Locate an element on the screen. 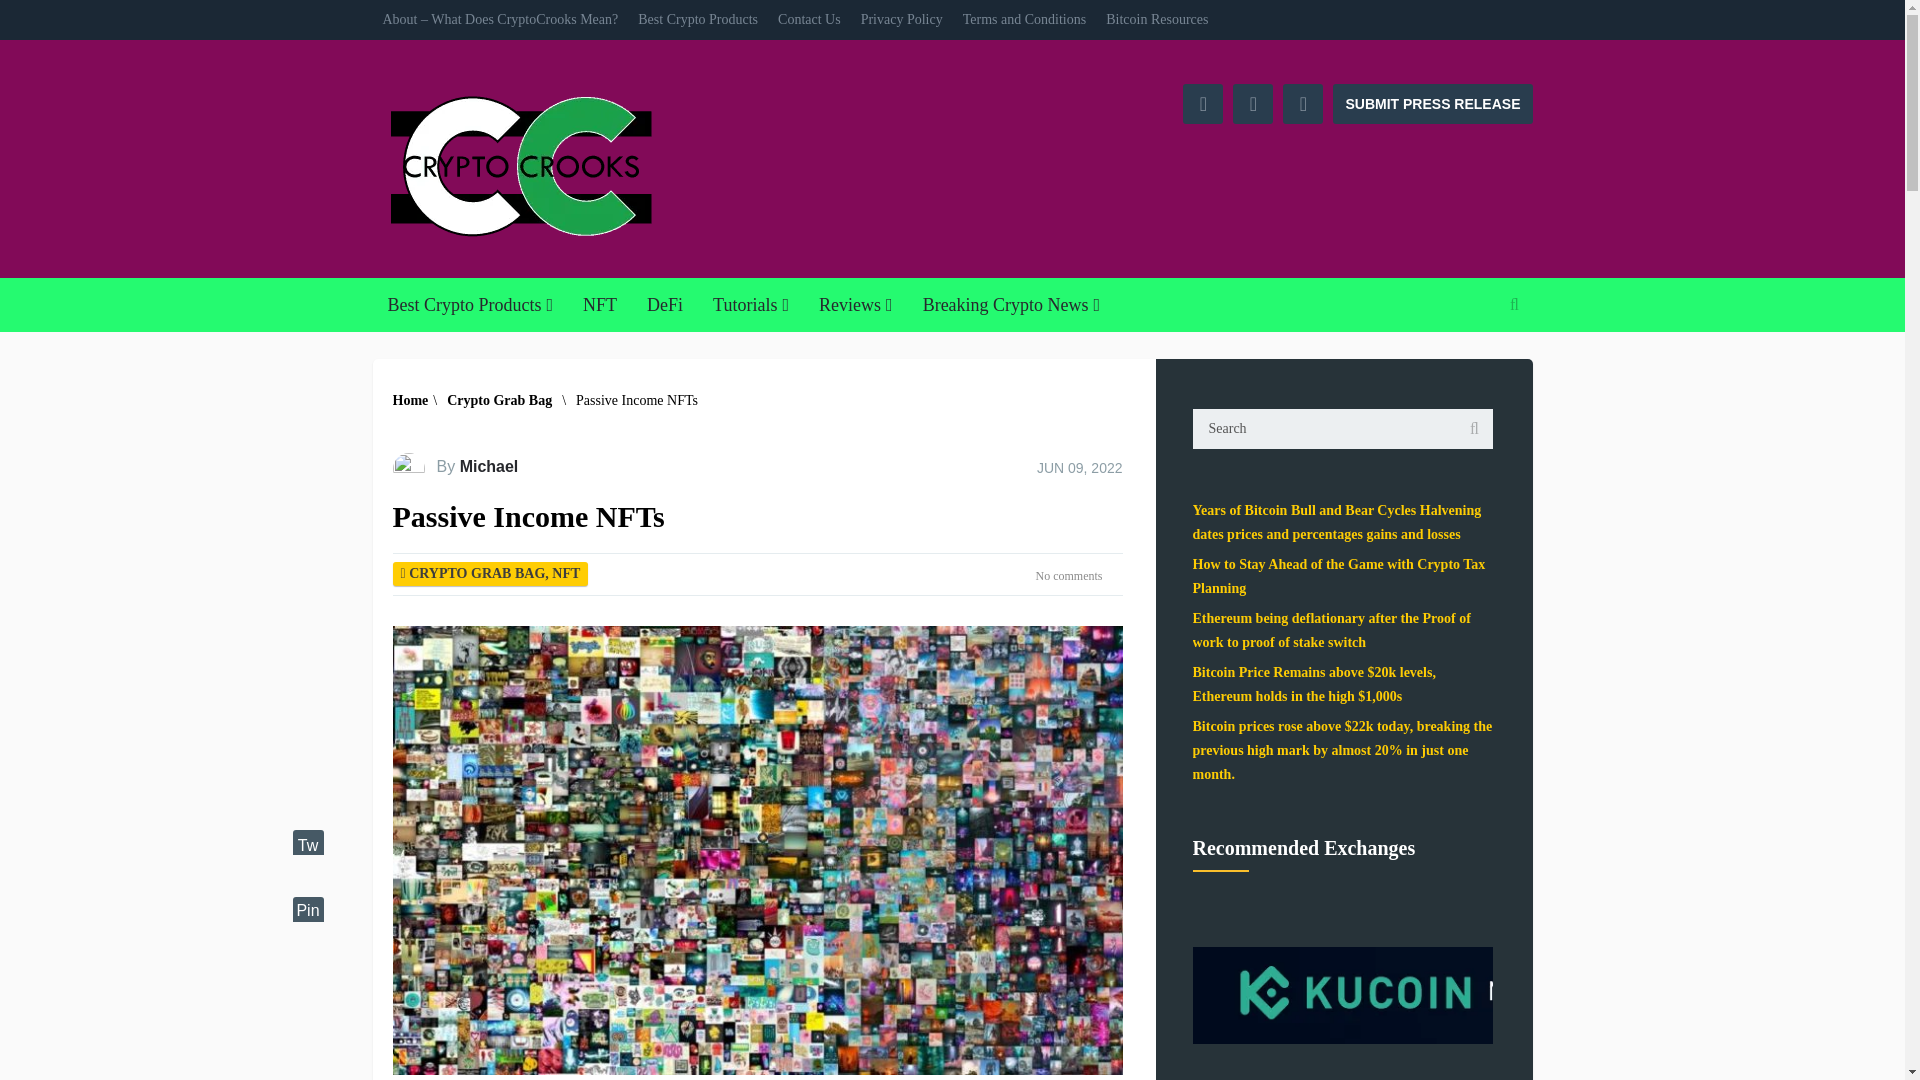 The width and height of the screenshot is (1920, 1080). Posts by Michael is located at coordinates (489, 466).